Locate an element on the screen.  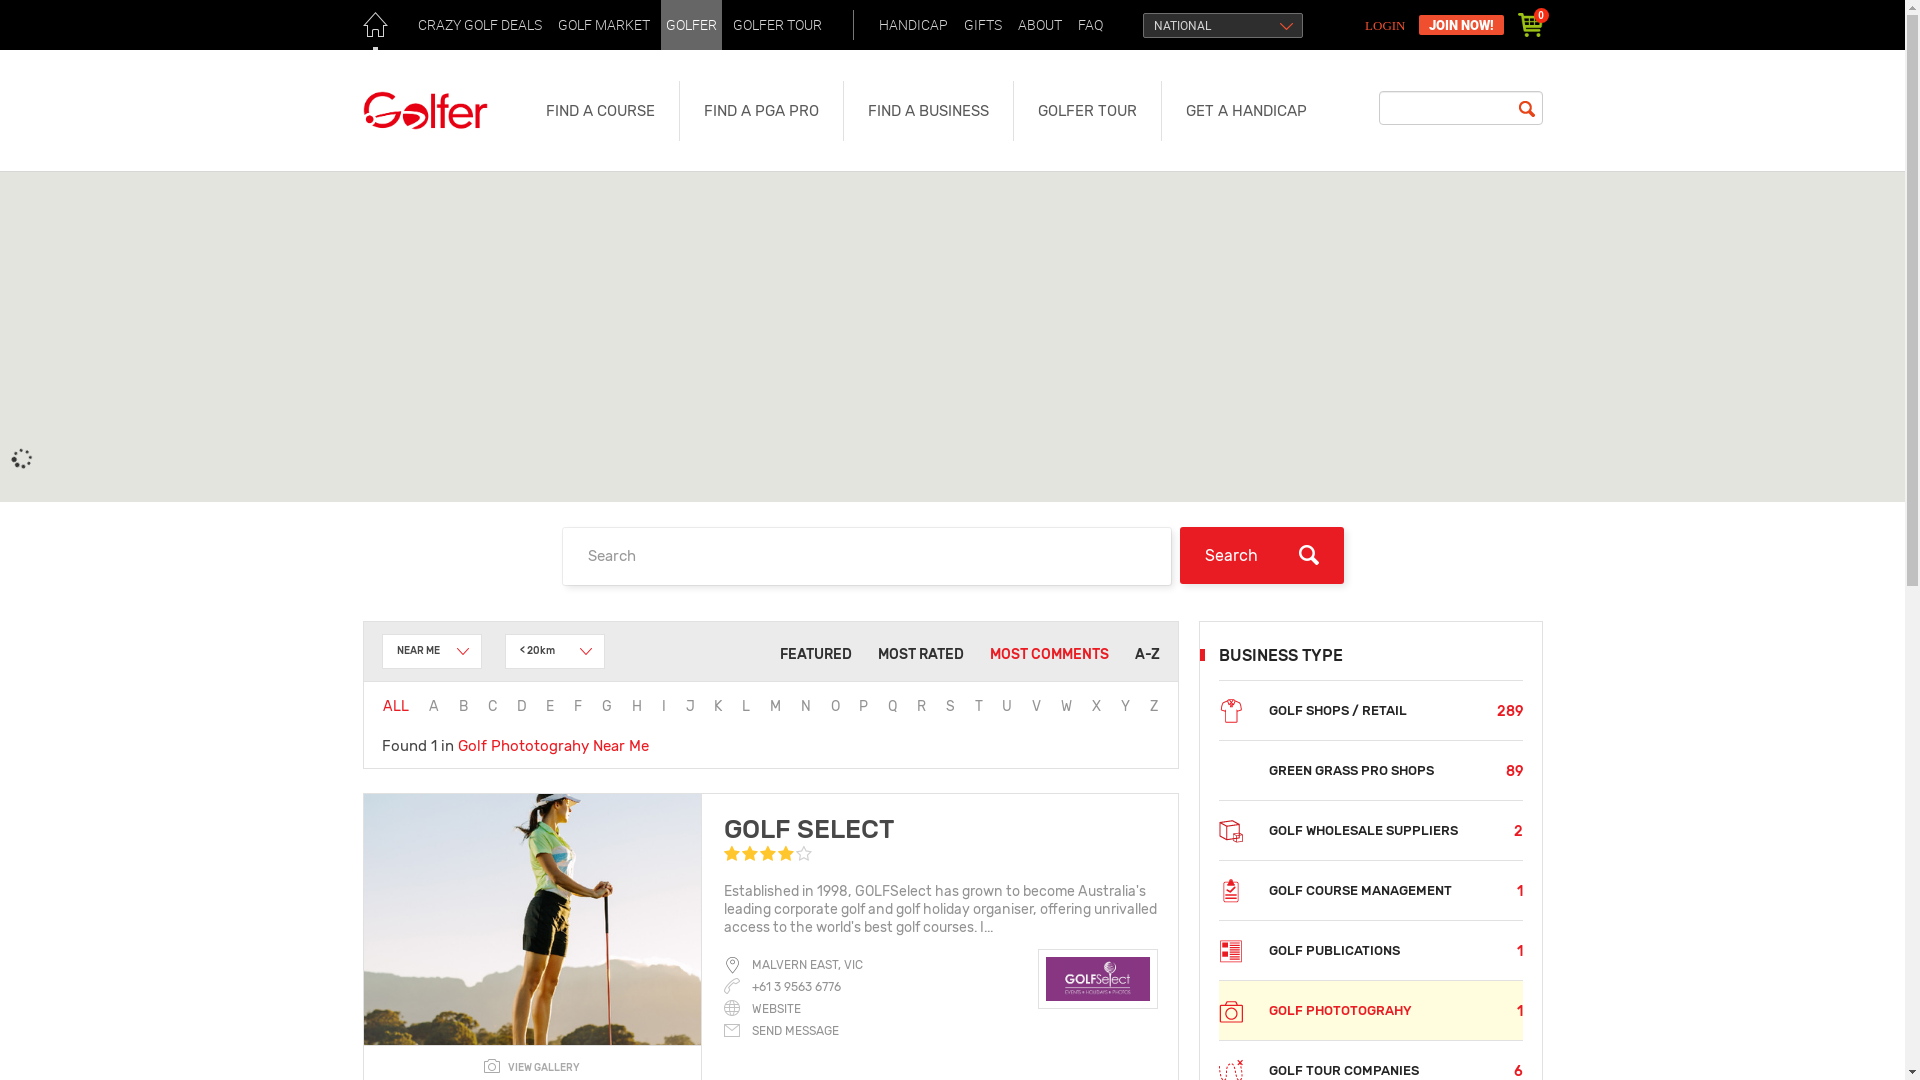
T is located at coordinates (979, 706).